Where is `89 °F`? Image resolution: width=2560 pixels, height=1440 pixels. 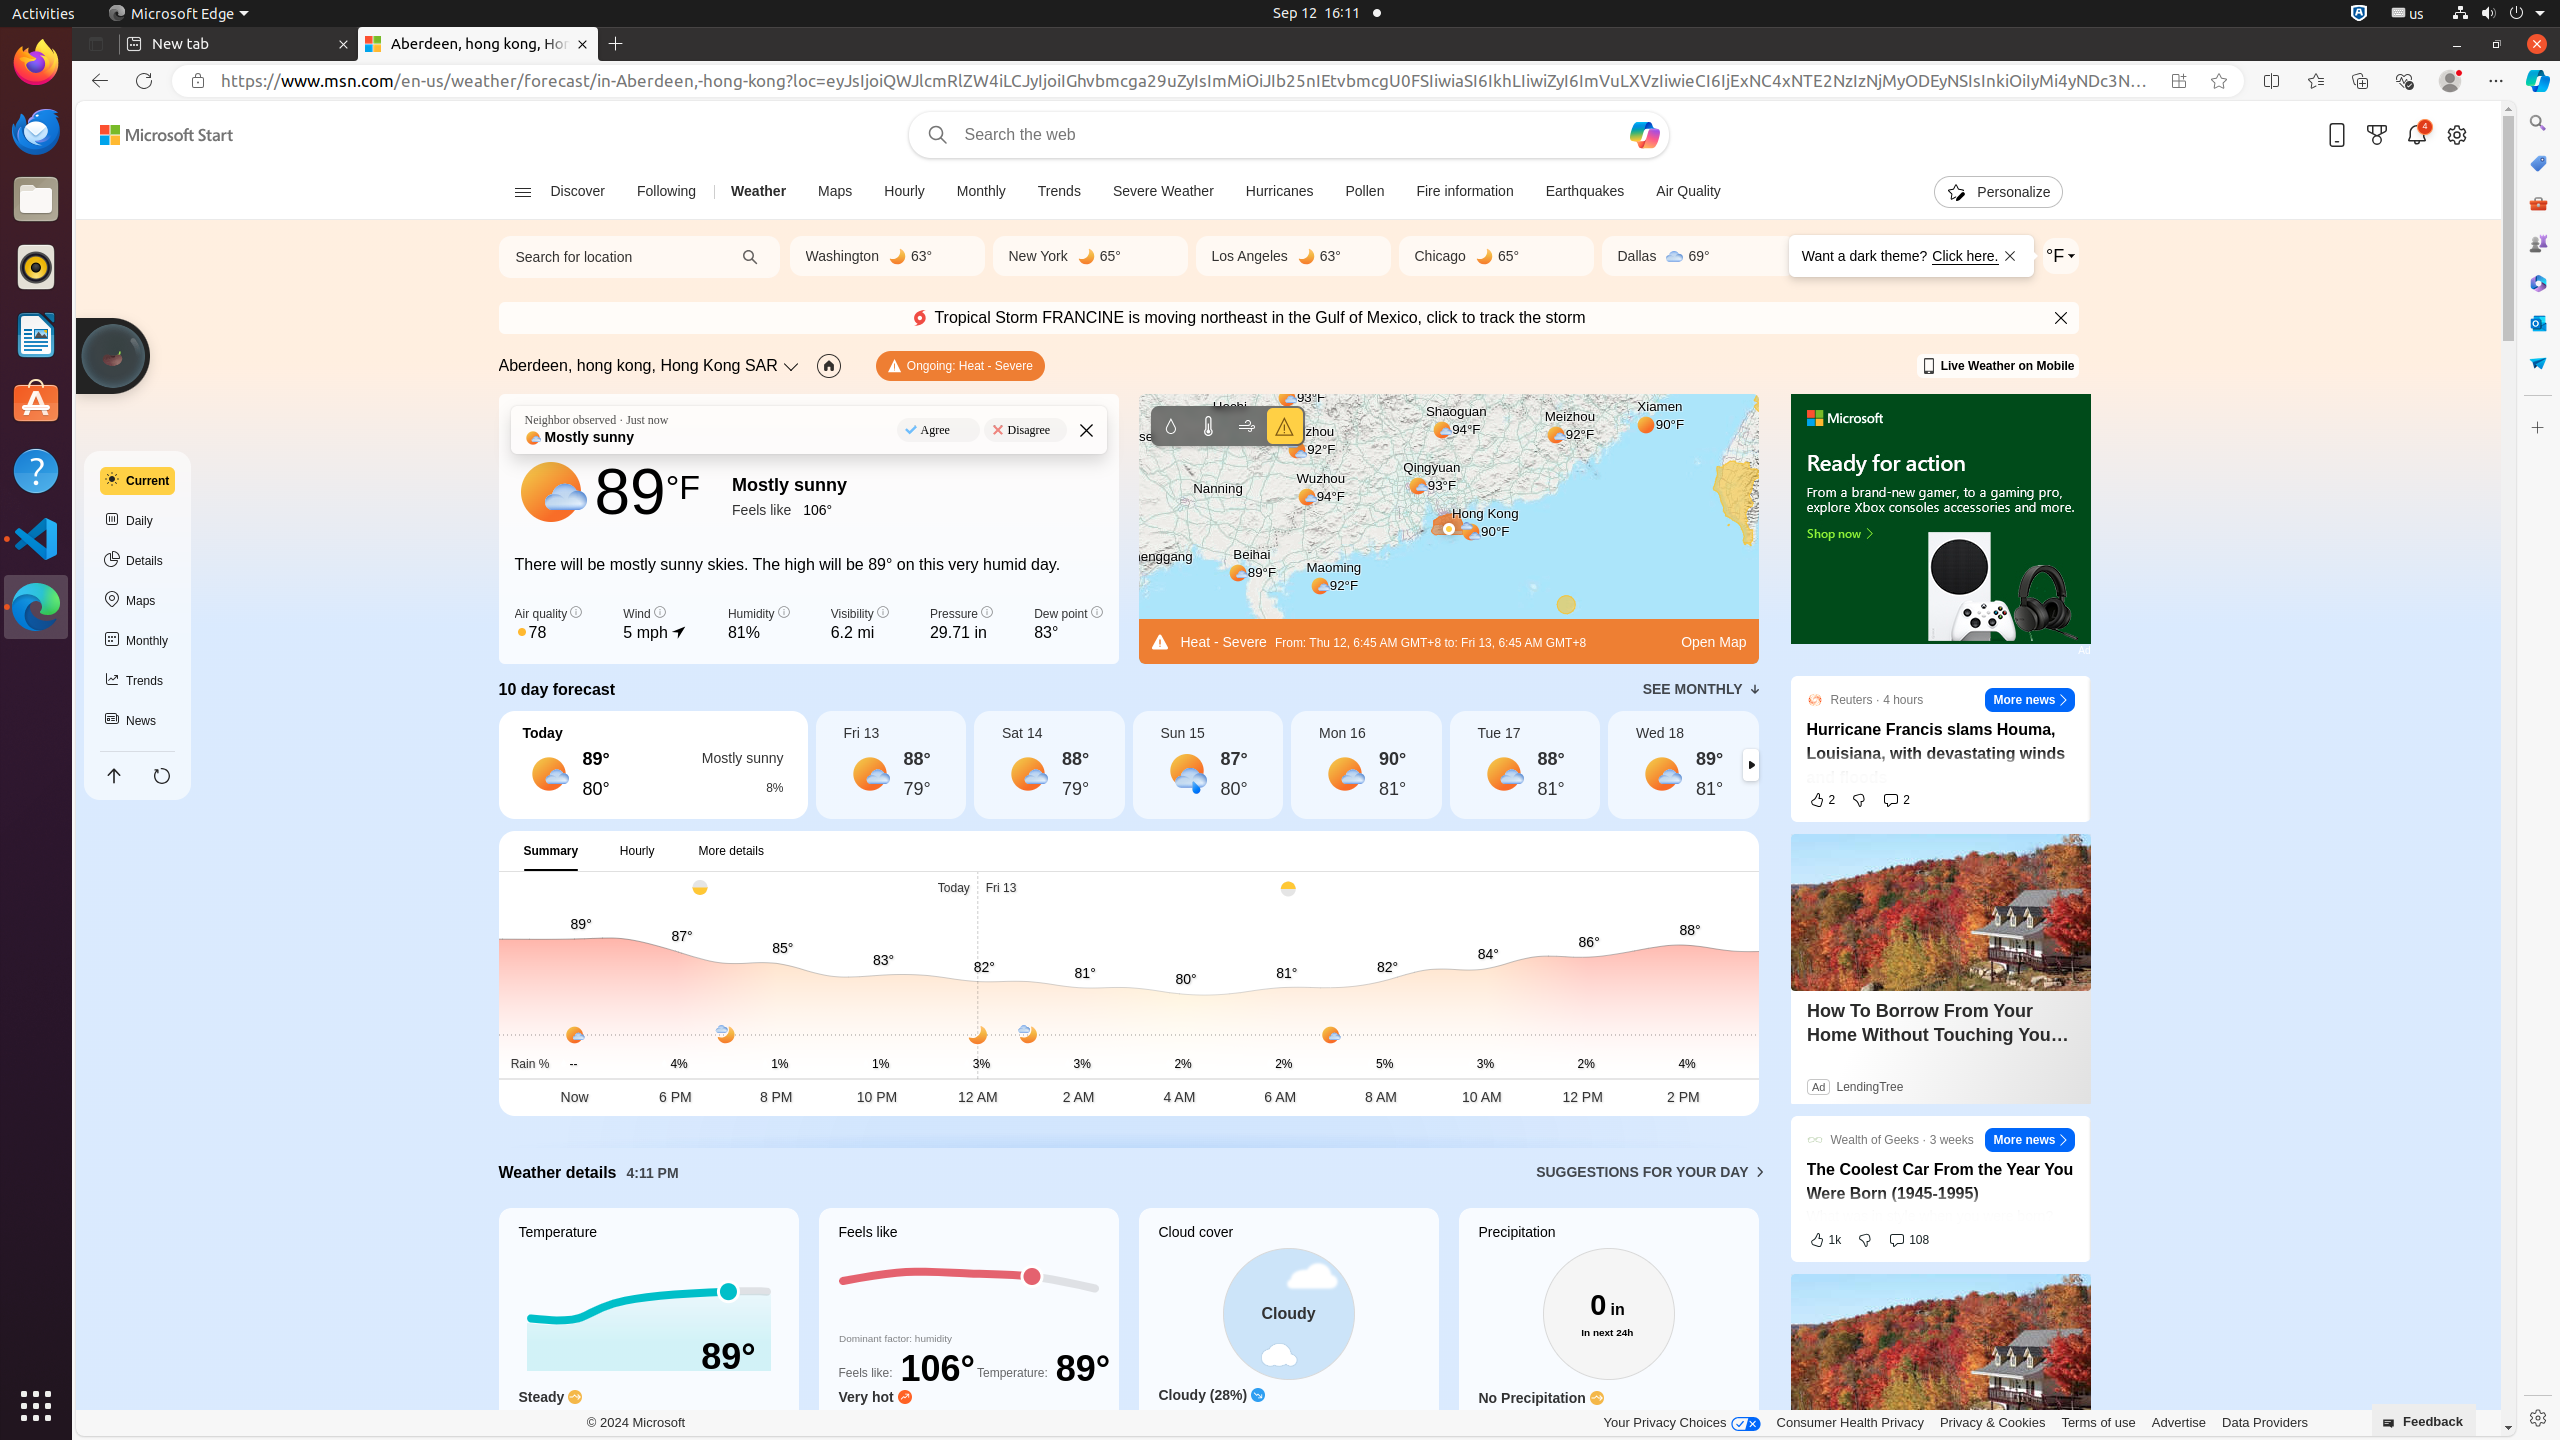 89 °F is located at coordinates (648, 492).